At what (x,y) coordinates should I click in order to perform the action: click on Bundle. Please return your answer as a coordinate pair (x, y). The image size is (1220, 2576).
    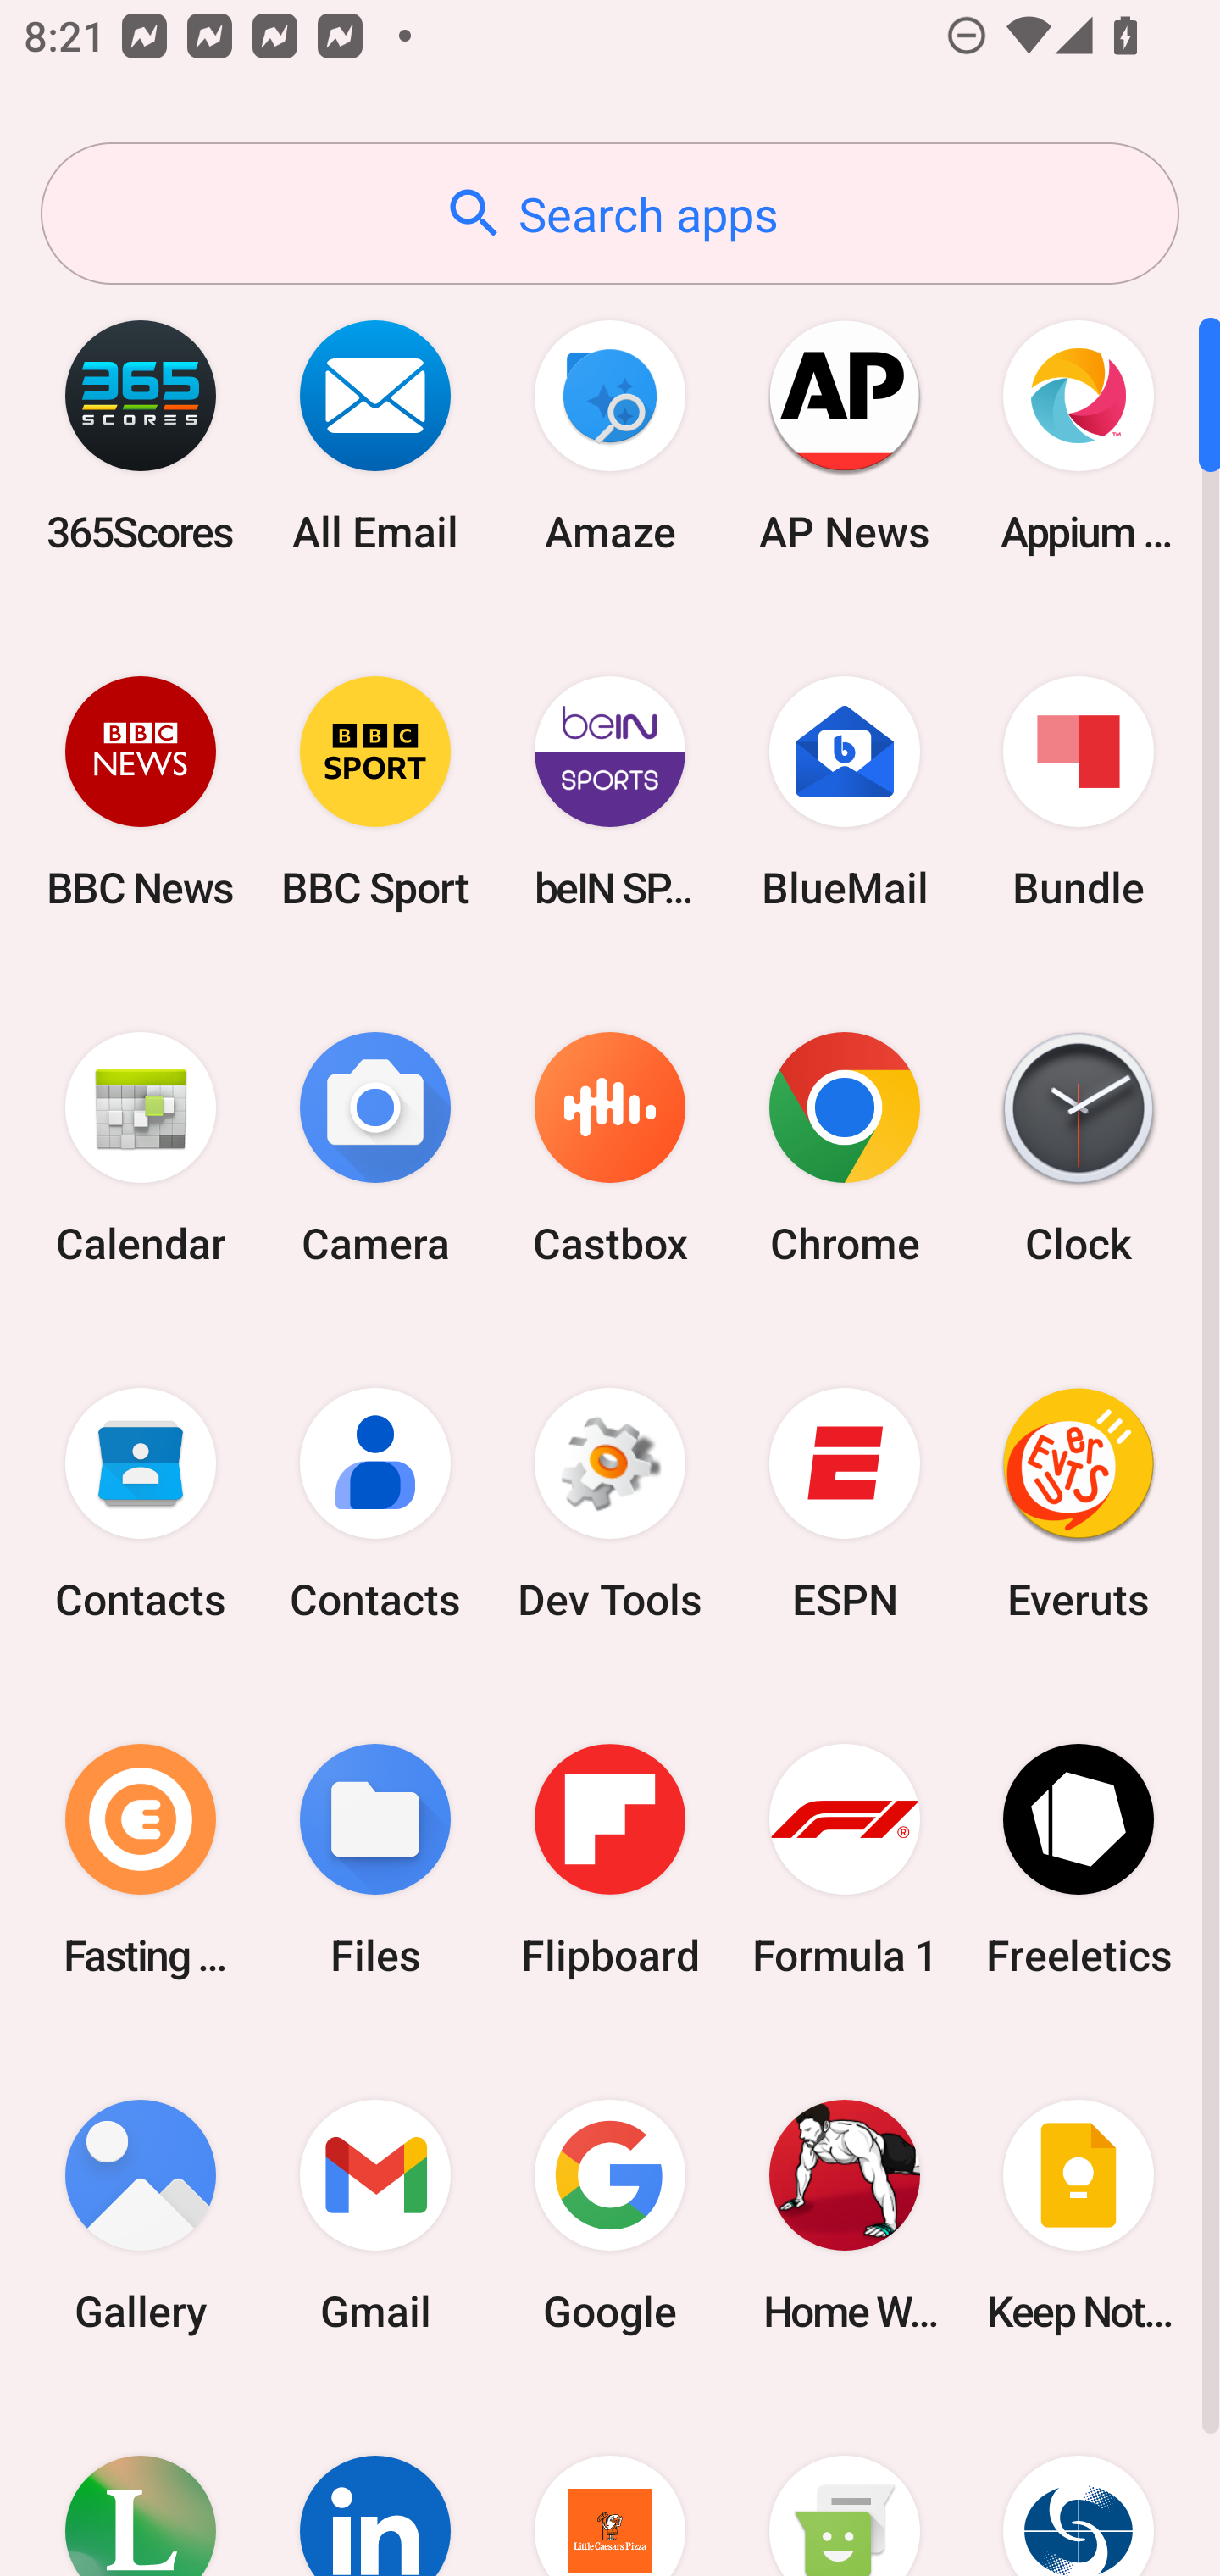
    Looking at the image, I should click on (1079, 791).